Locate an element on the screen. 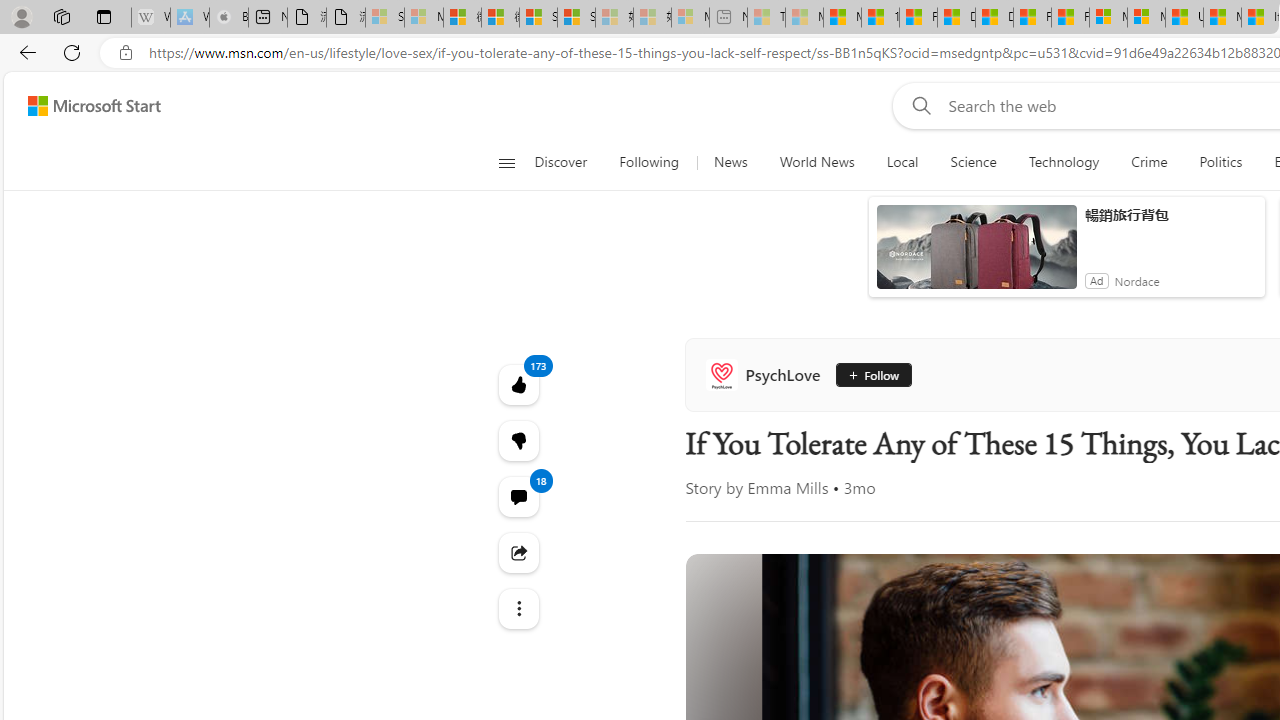 The width and height of the screenshot is (1280, 720). Microsoft Services Agreement - Sleeping is located at coordinates (423, 18).